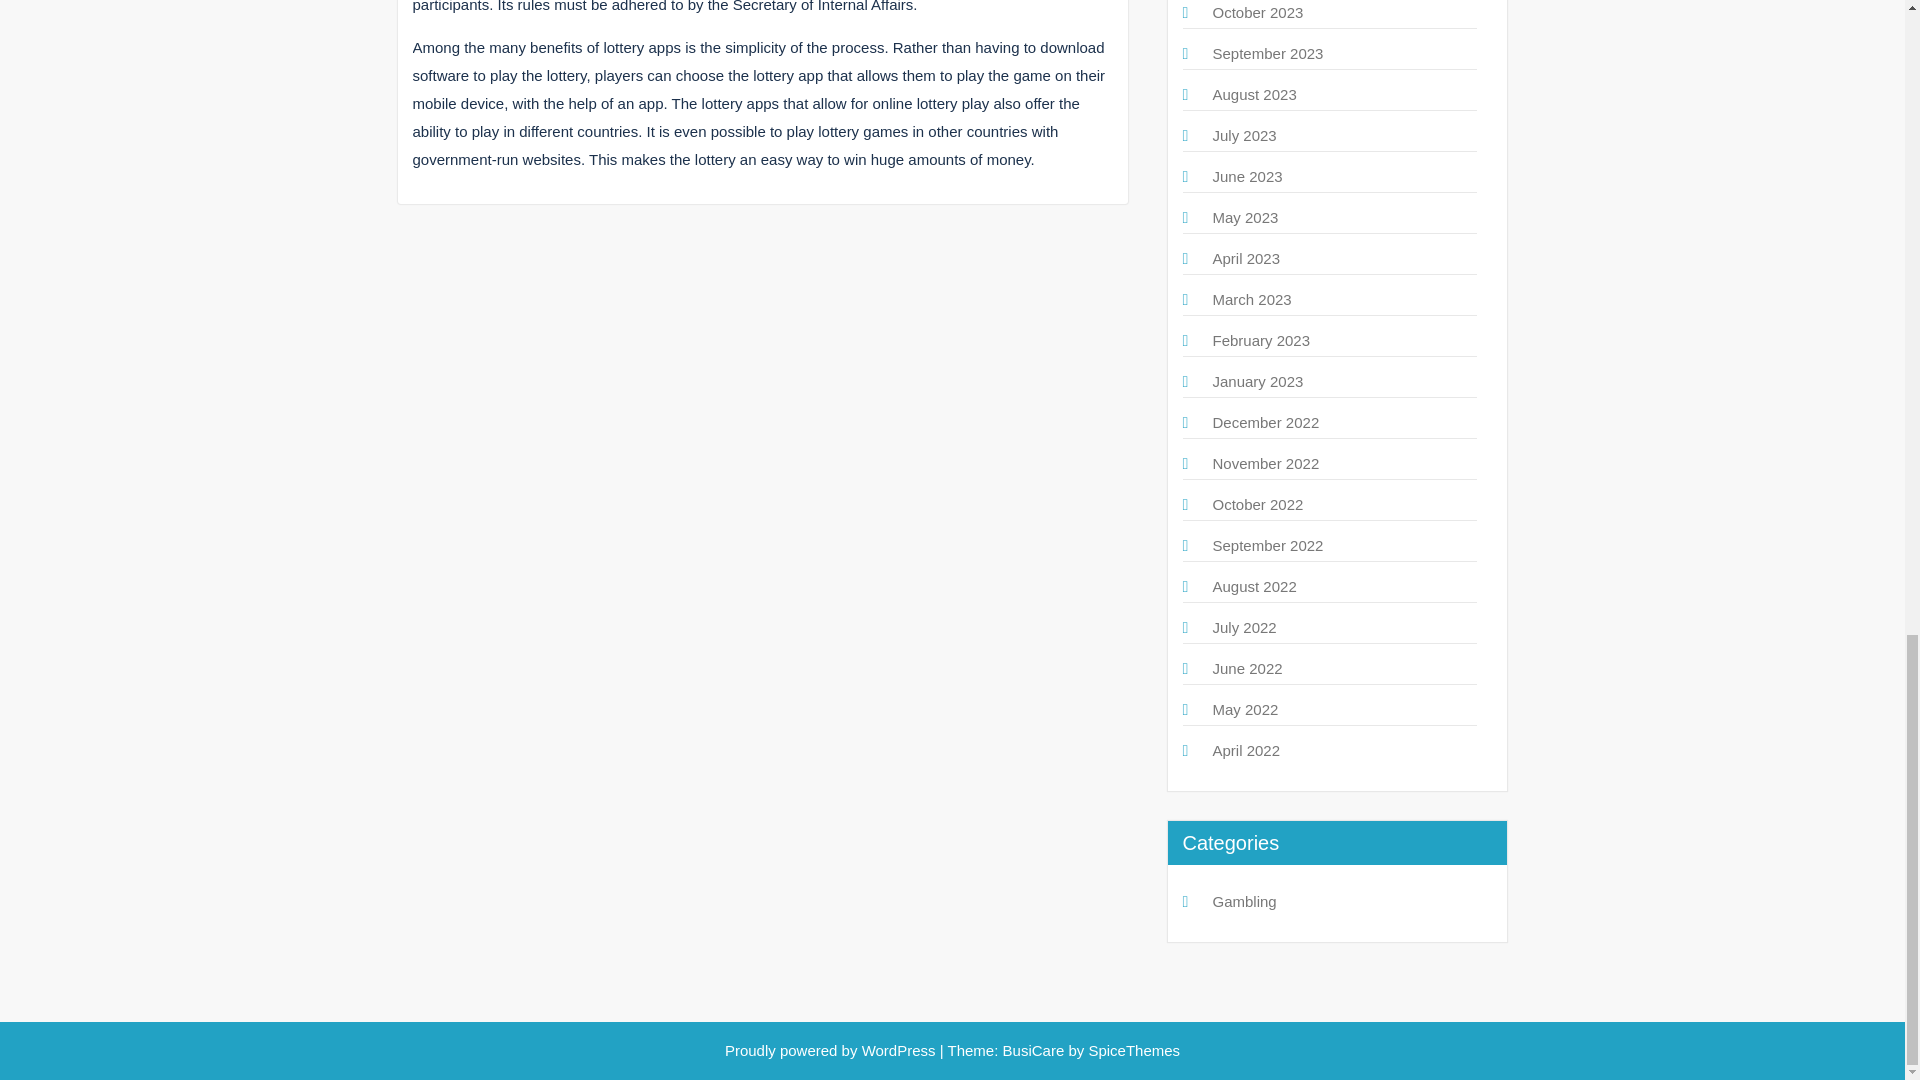  What do you see at coordinates (1254, 94) in the screenshot?
I see `August 2023` at bounding box center [1254, 94].